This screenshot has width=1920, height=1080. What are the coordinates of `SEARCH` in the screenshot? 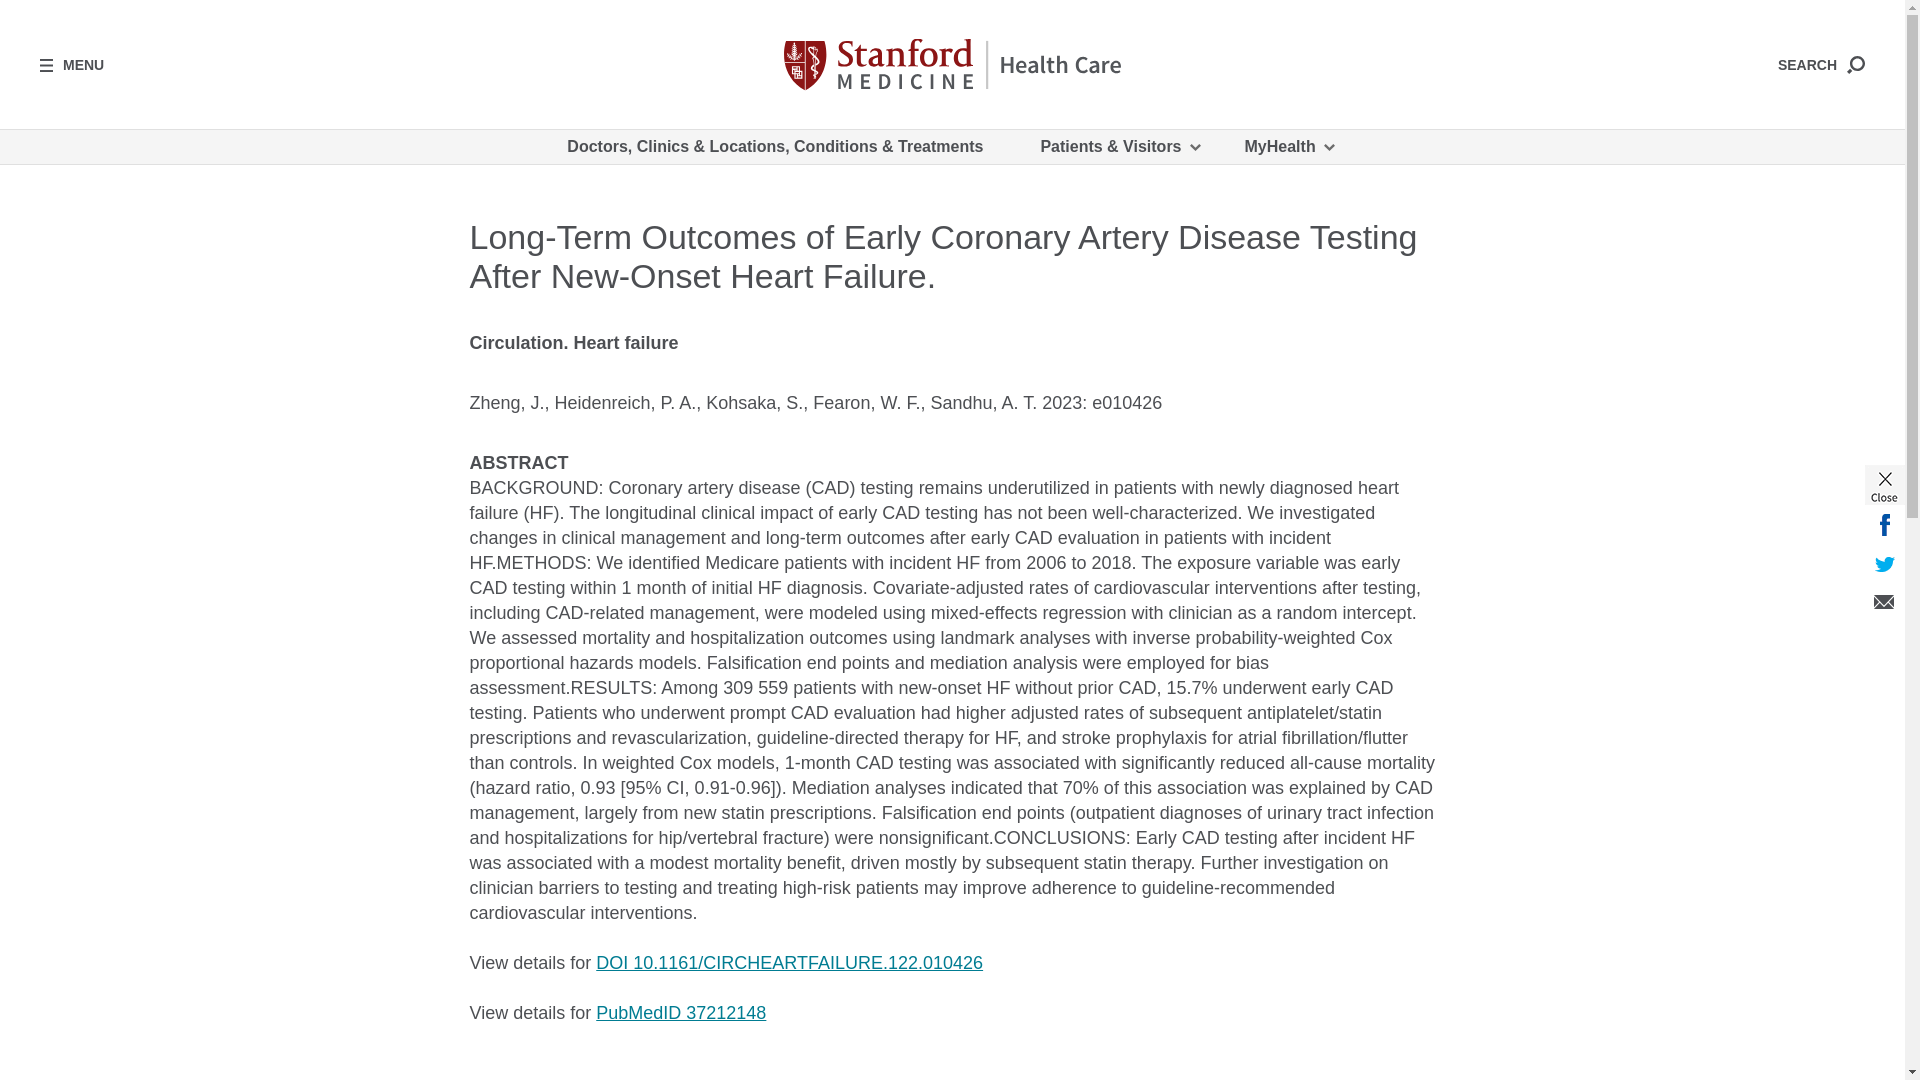 It's located at (1820, 64).